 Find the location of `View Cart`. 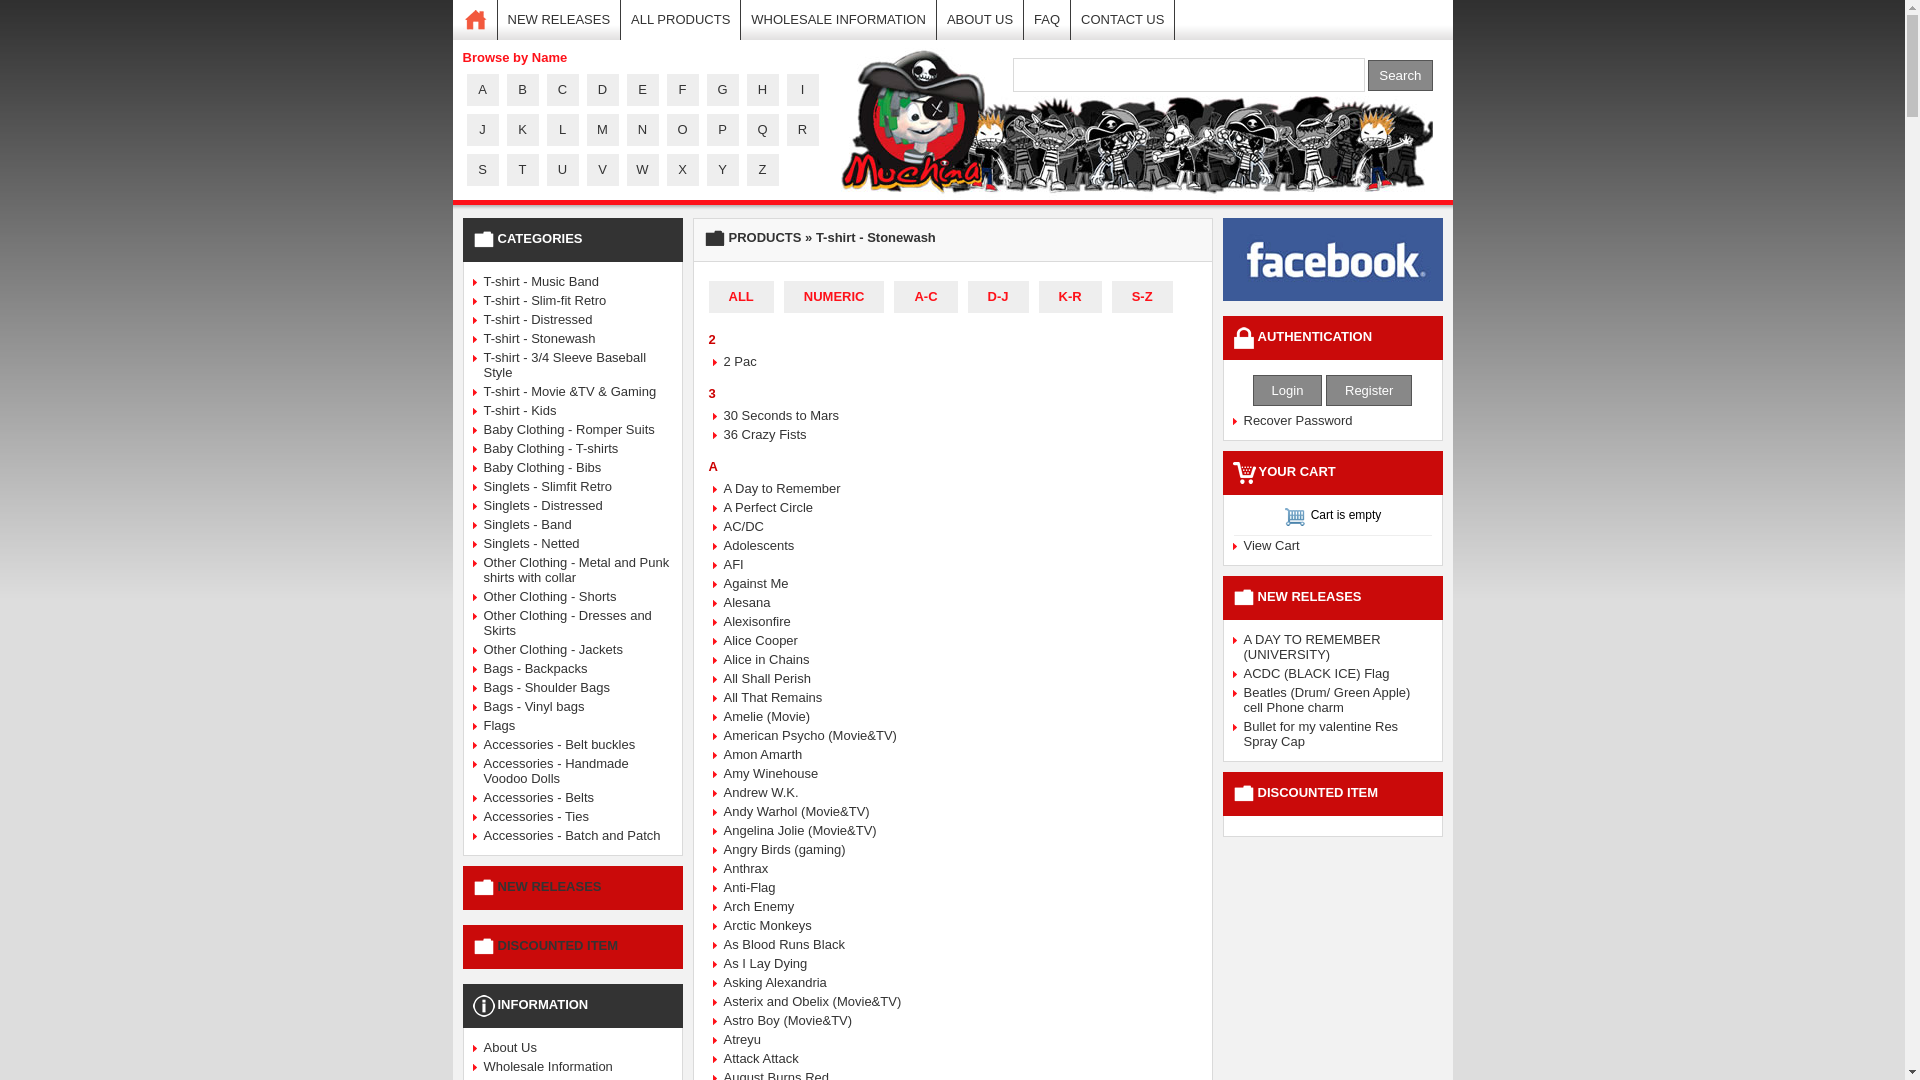

View Cart is located at coordinates (1272, 546).